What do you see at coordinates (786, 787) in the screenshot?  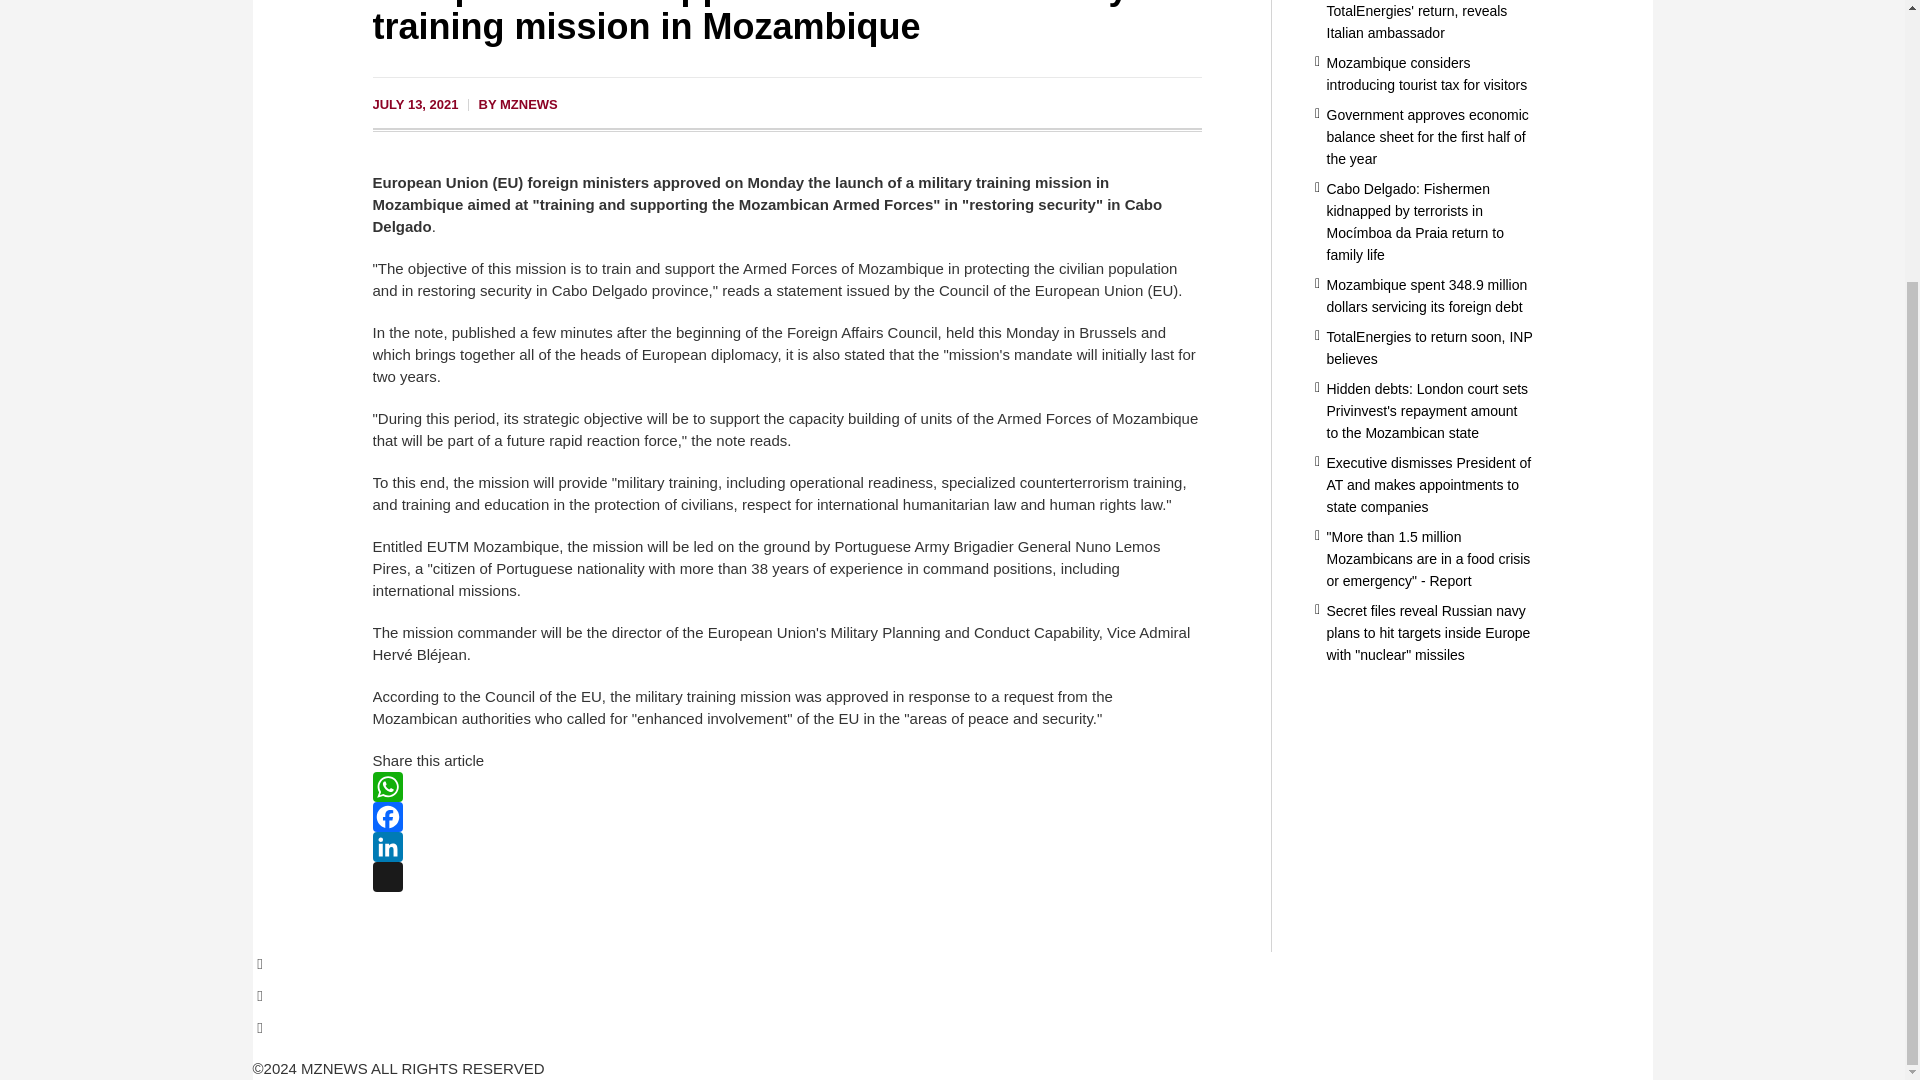 I see `WhatsApp` at bounding box center [786, 787].